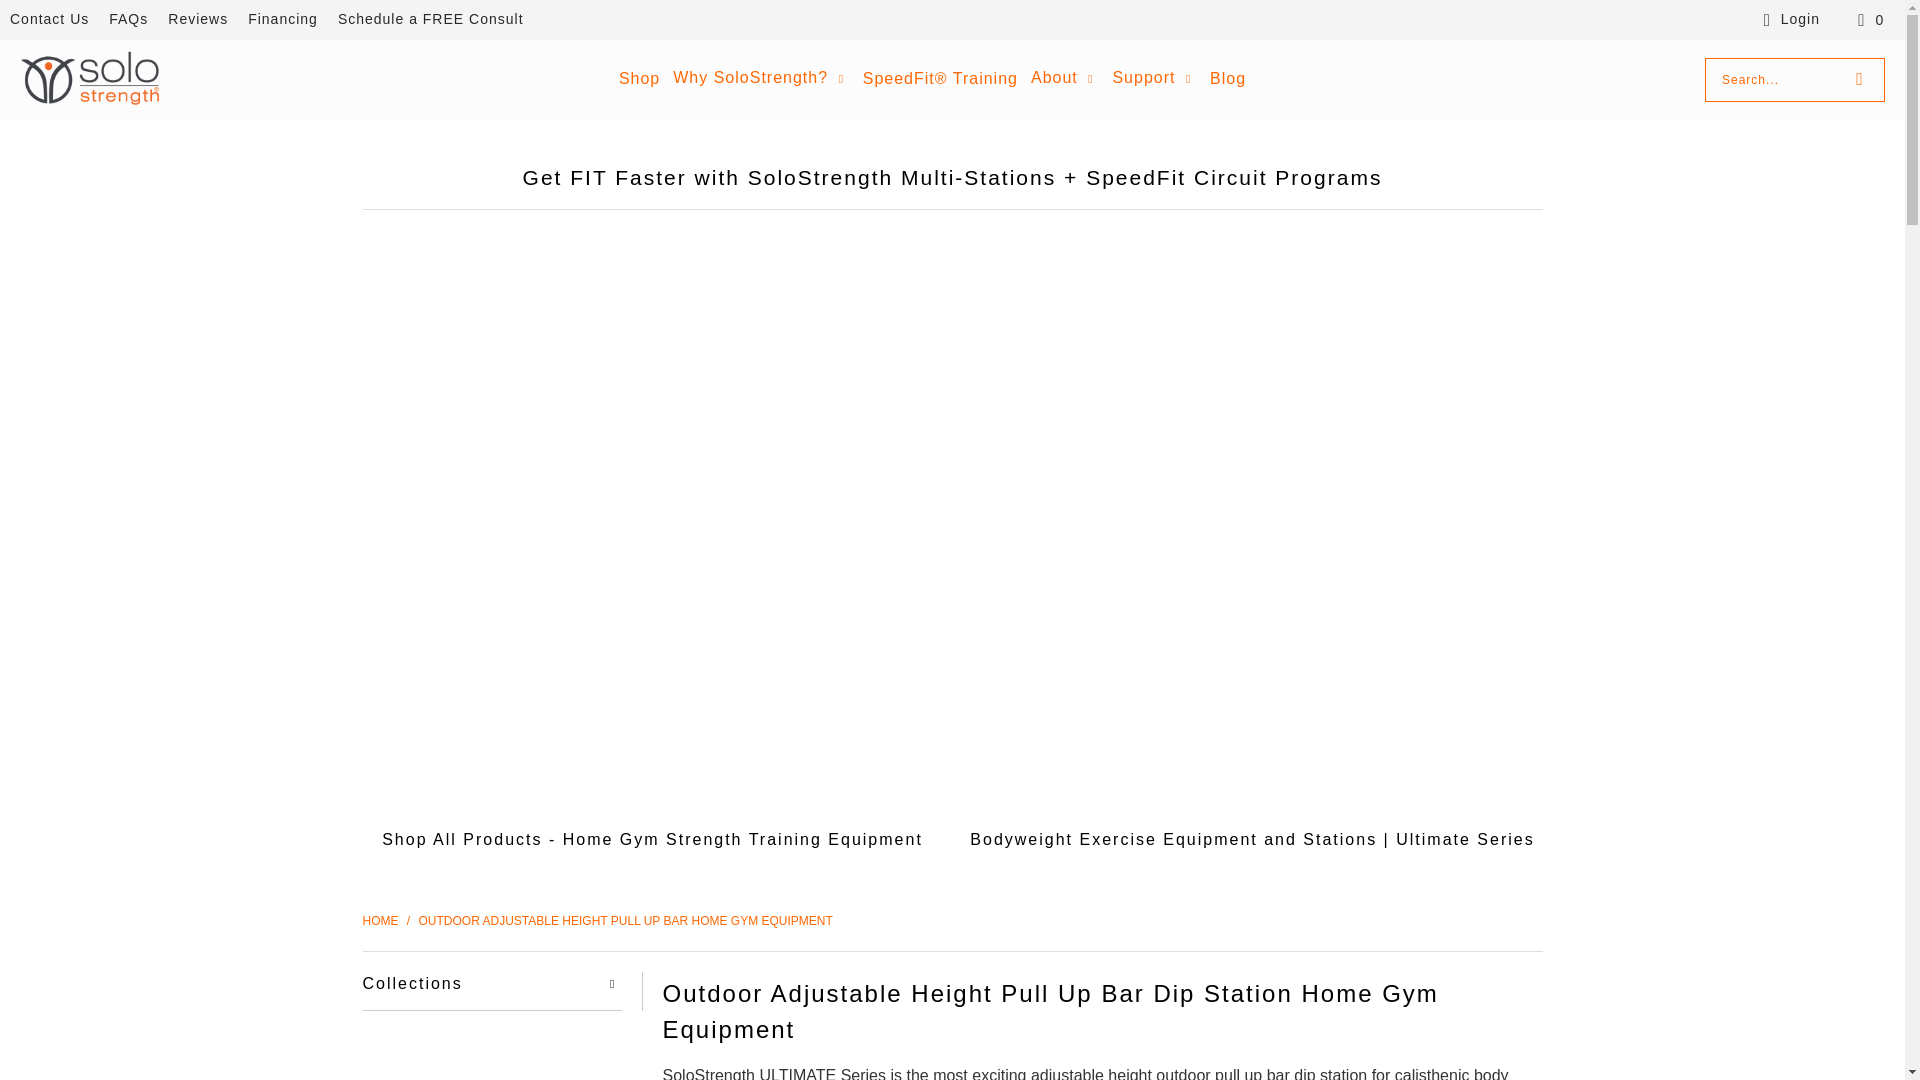 Image resolution: width=1920 pixels, height=1080 pixels. Describe the element at coordinates (48, 20) in the screenshot. I see `Contact Us` at that location.